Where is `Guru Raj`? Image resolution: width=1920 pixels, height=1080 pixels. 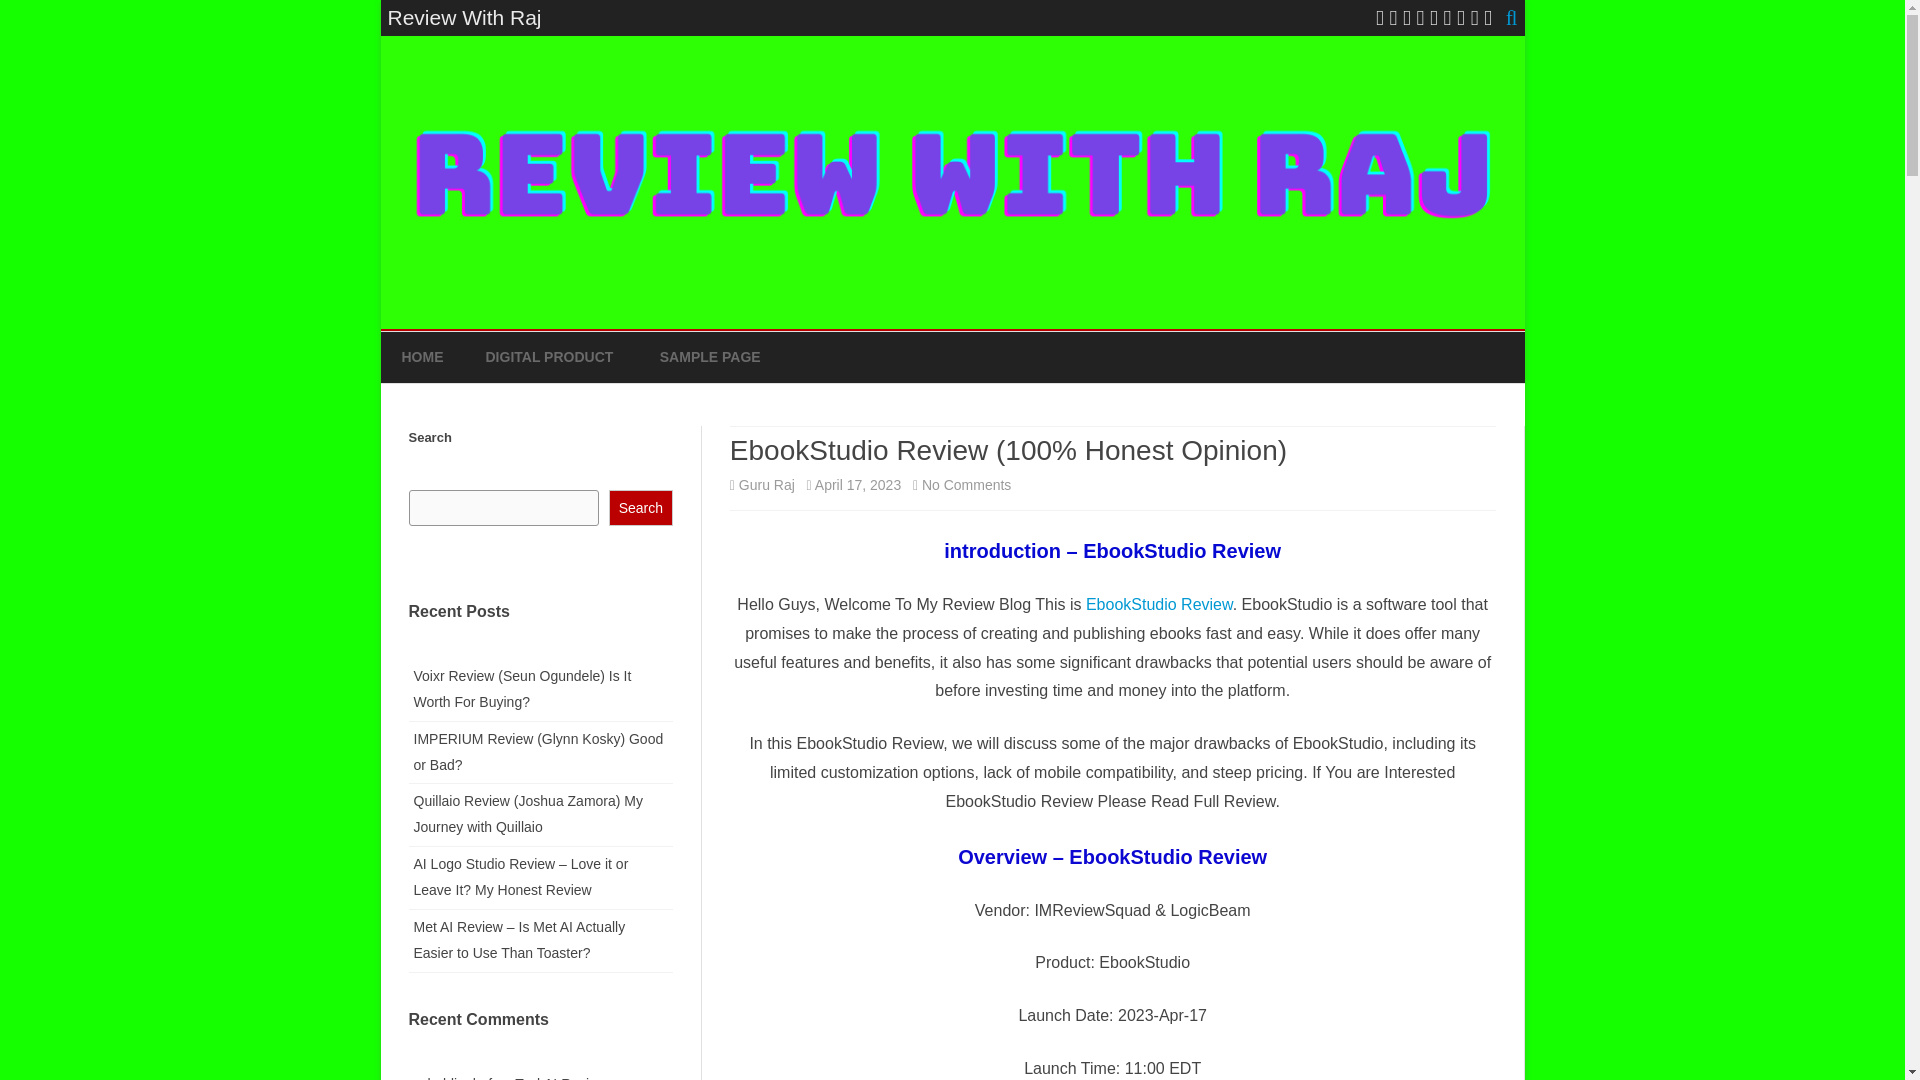 Guru Raj is located at coordinates (766, 484).